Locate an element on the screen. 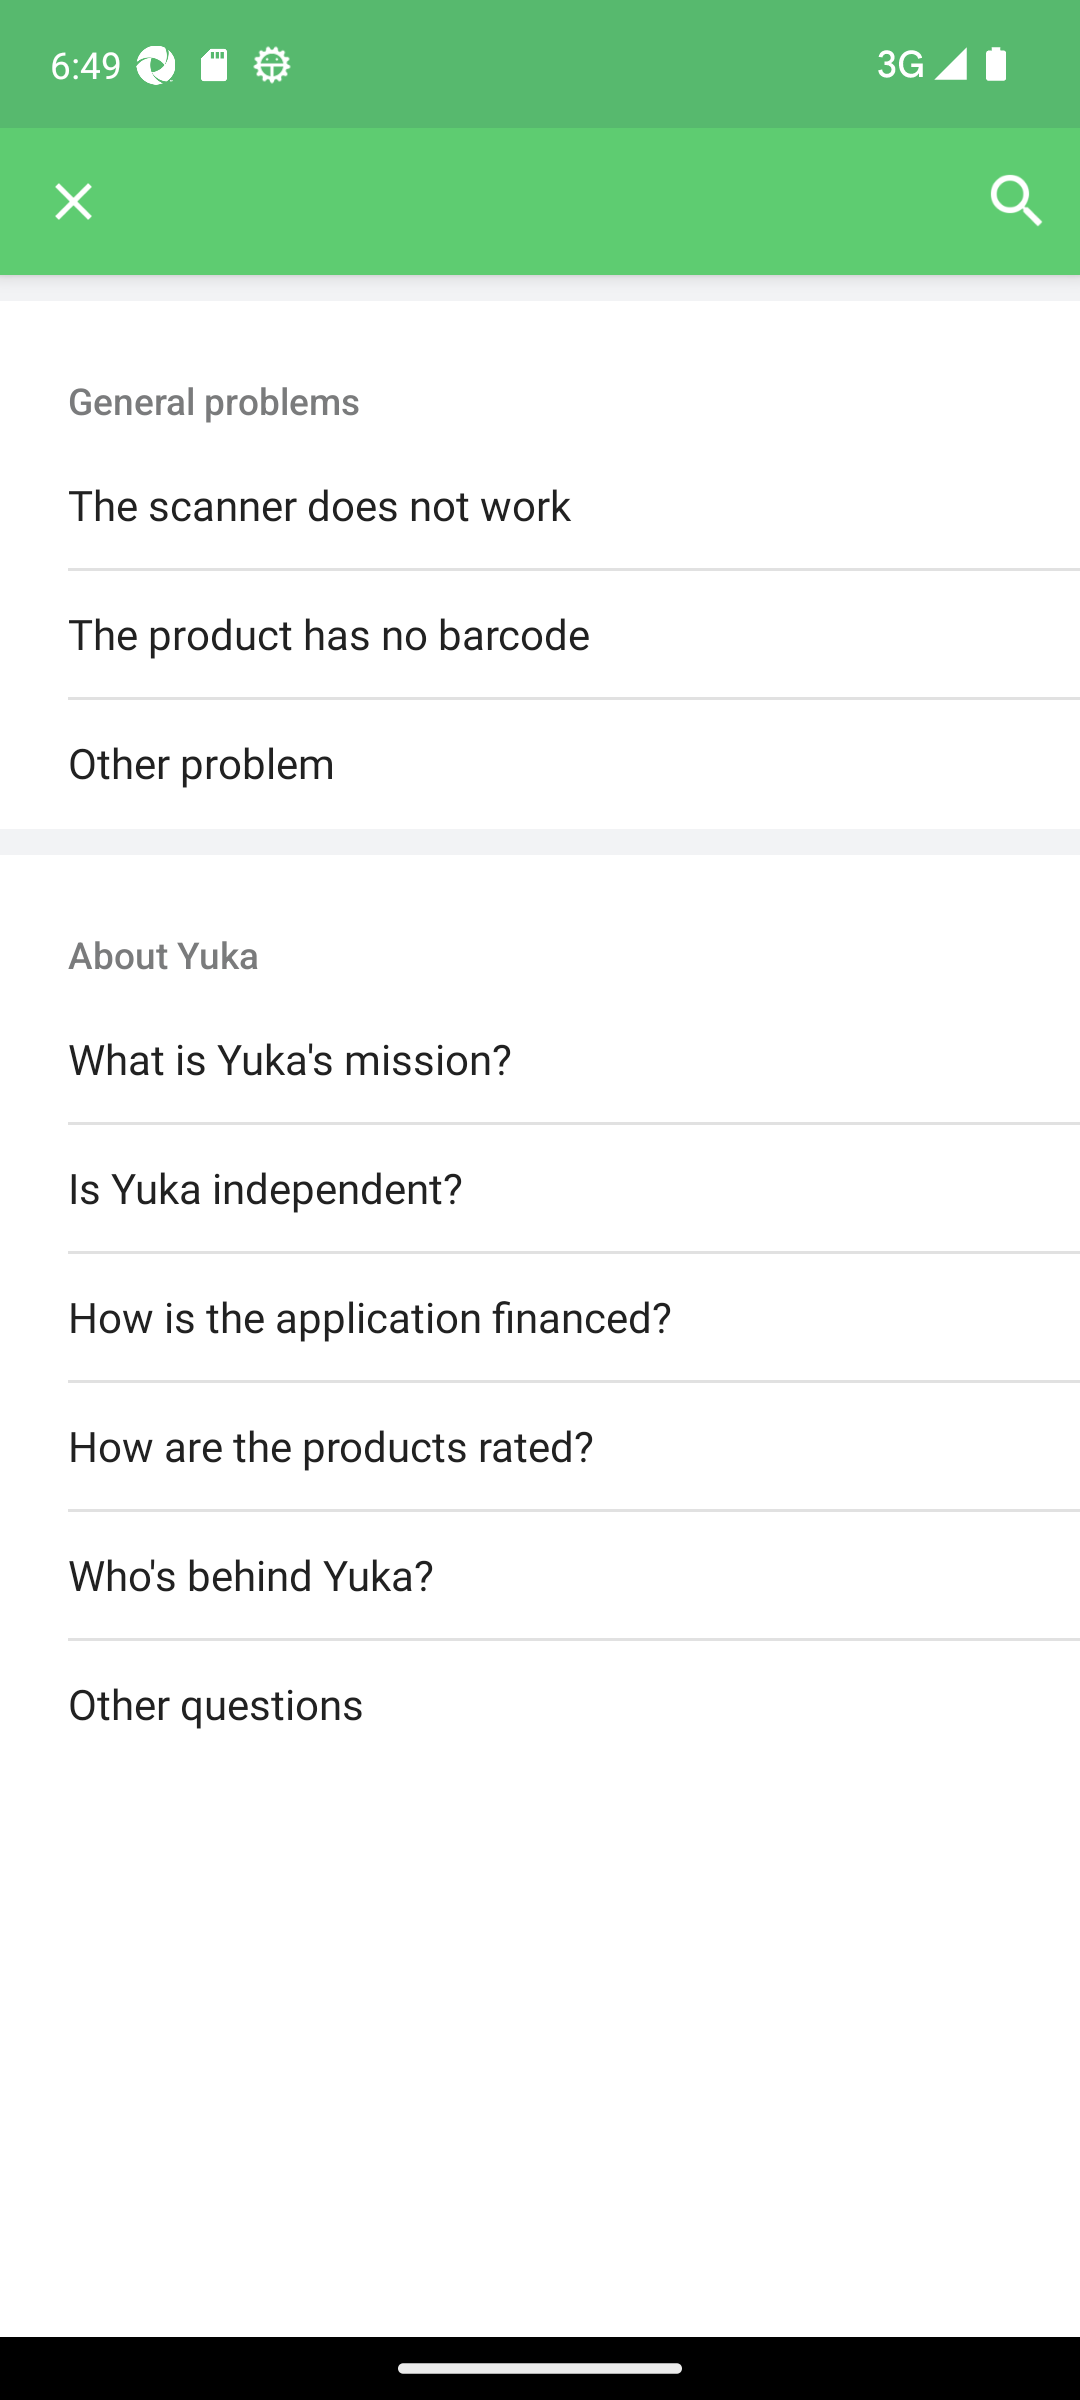 This screenshot has height=2400, width=1080. Is Yuka independent? is located at coordinates (540, 1188).